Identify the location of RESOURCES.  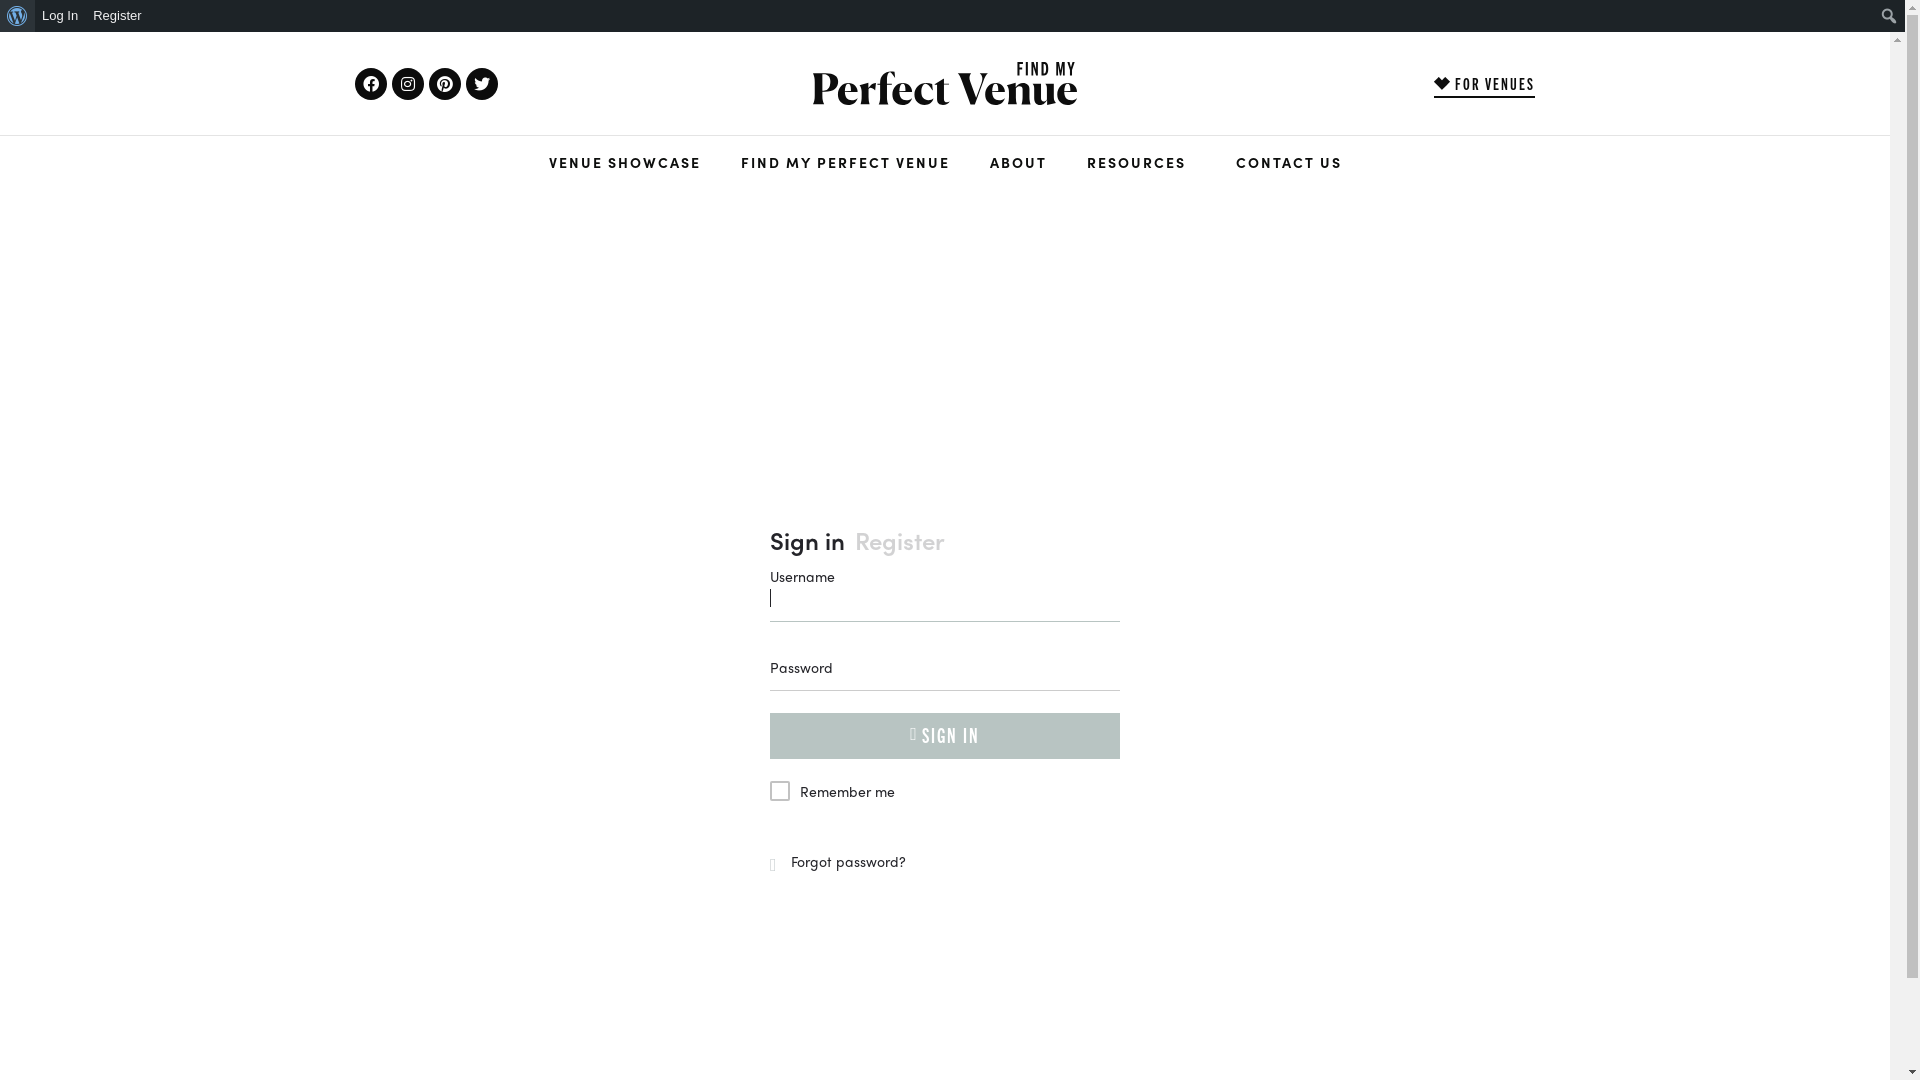
(1140, 162).